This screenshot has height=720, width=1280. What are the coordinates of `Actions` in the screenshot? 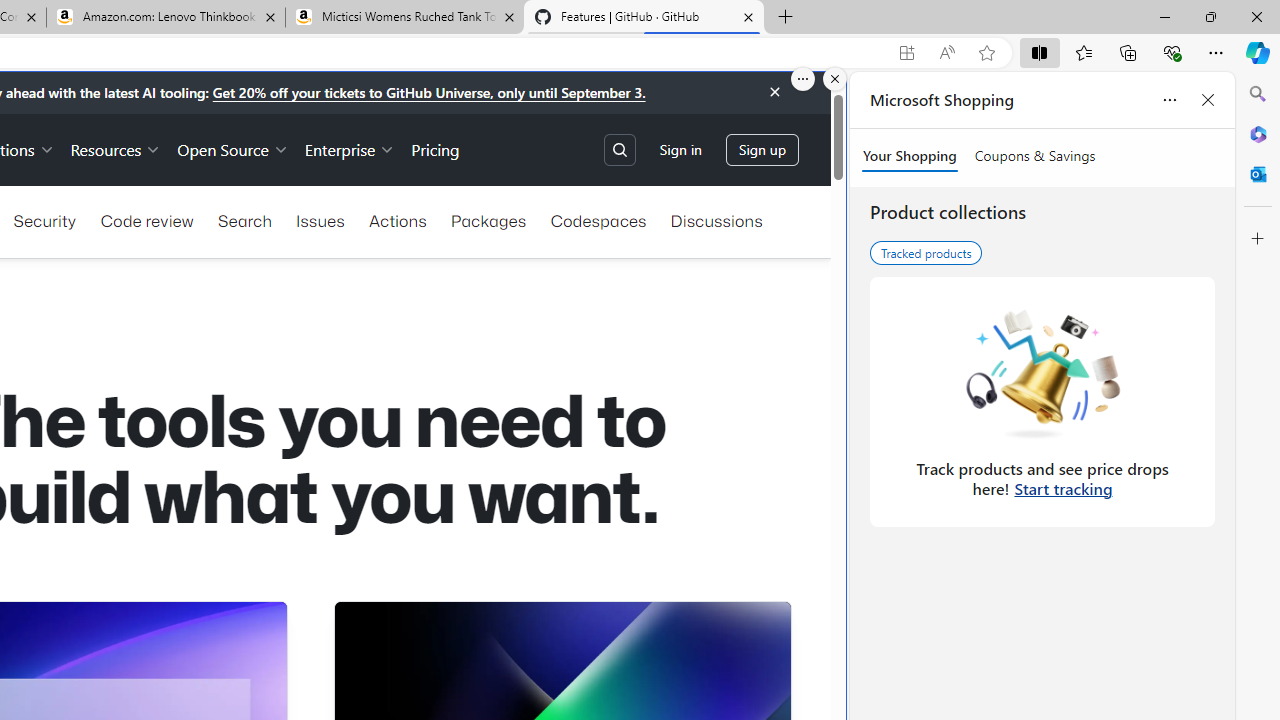 It's located at (398, 220).